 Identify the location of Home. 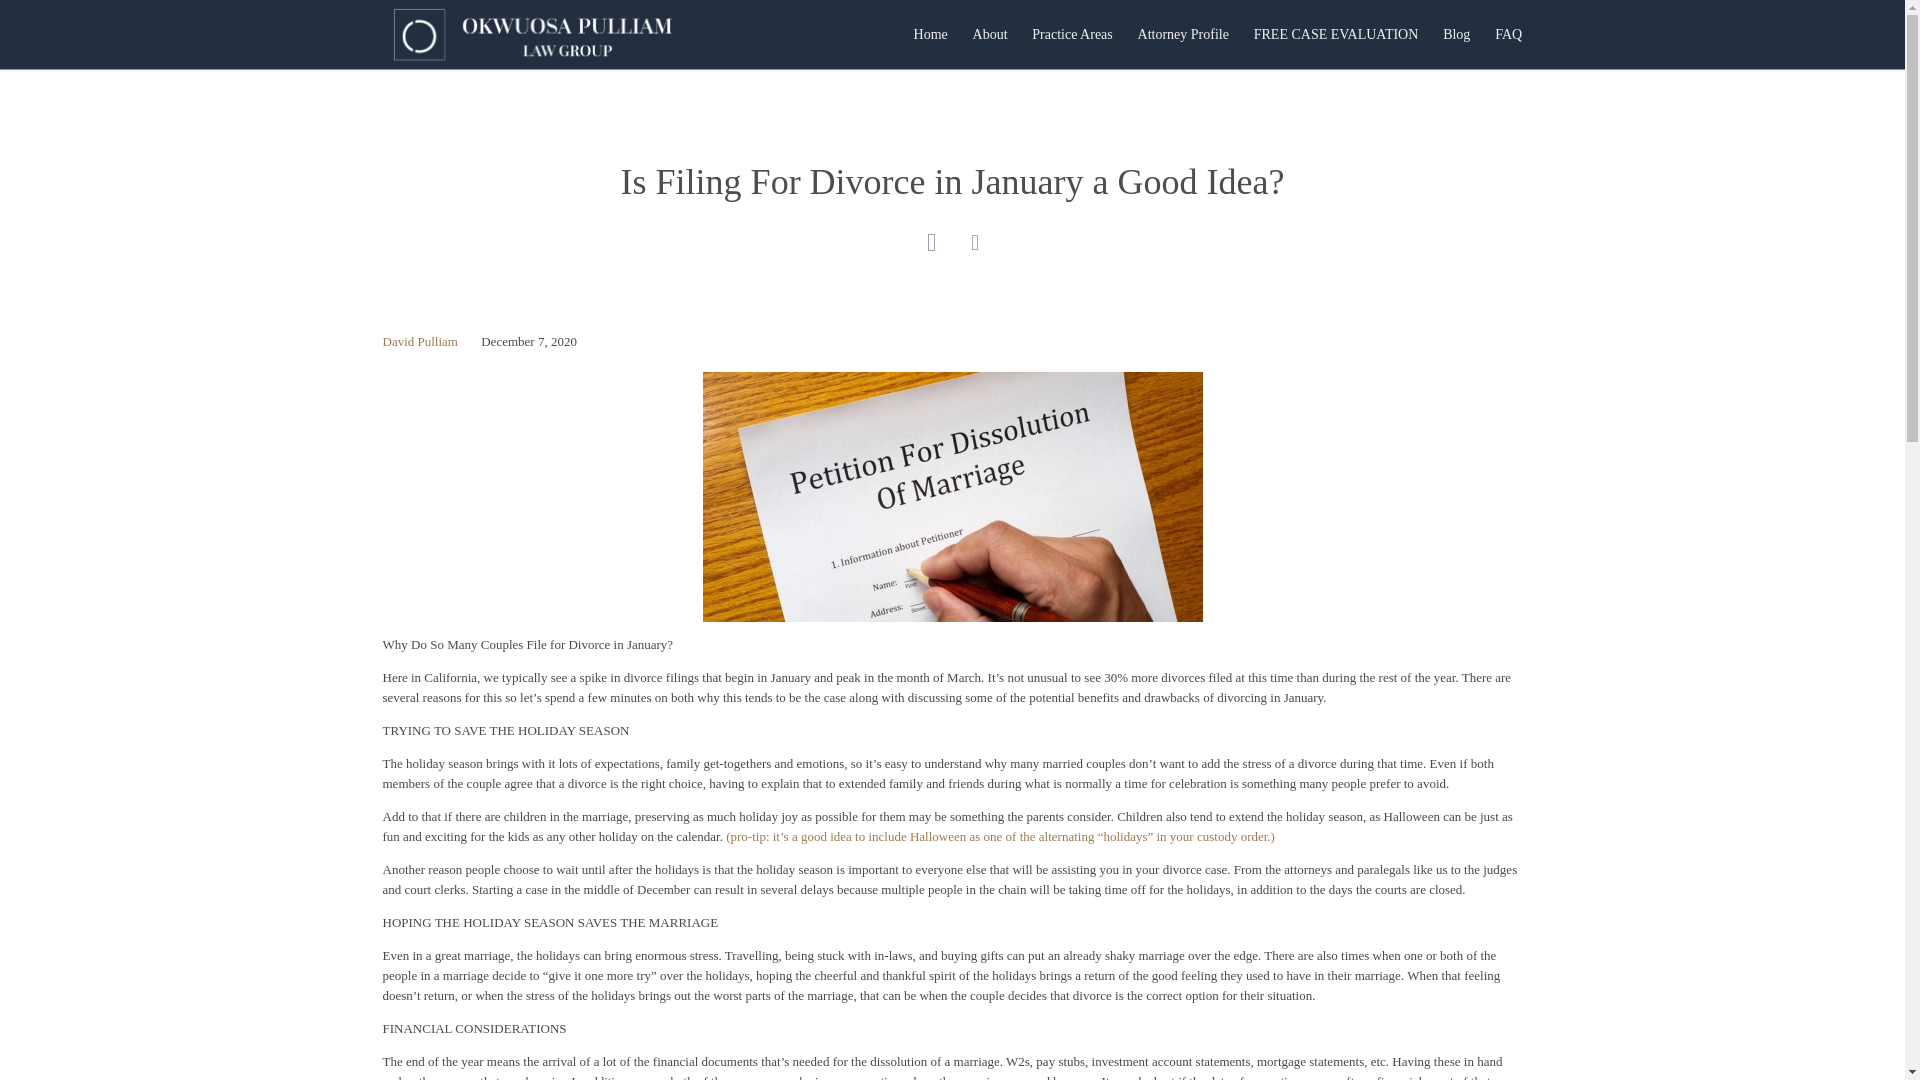
(930, 34).